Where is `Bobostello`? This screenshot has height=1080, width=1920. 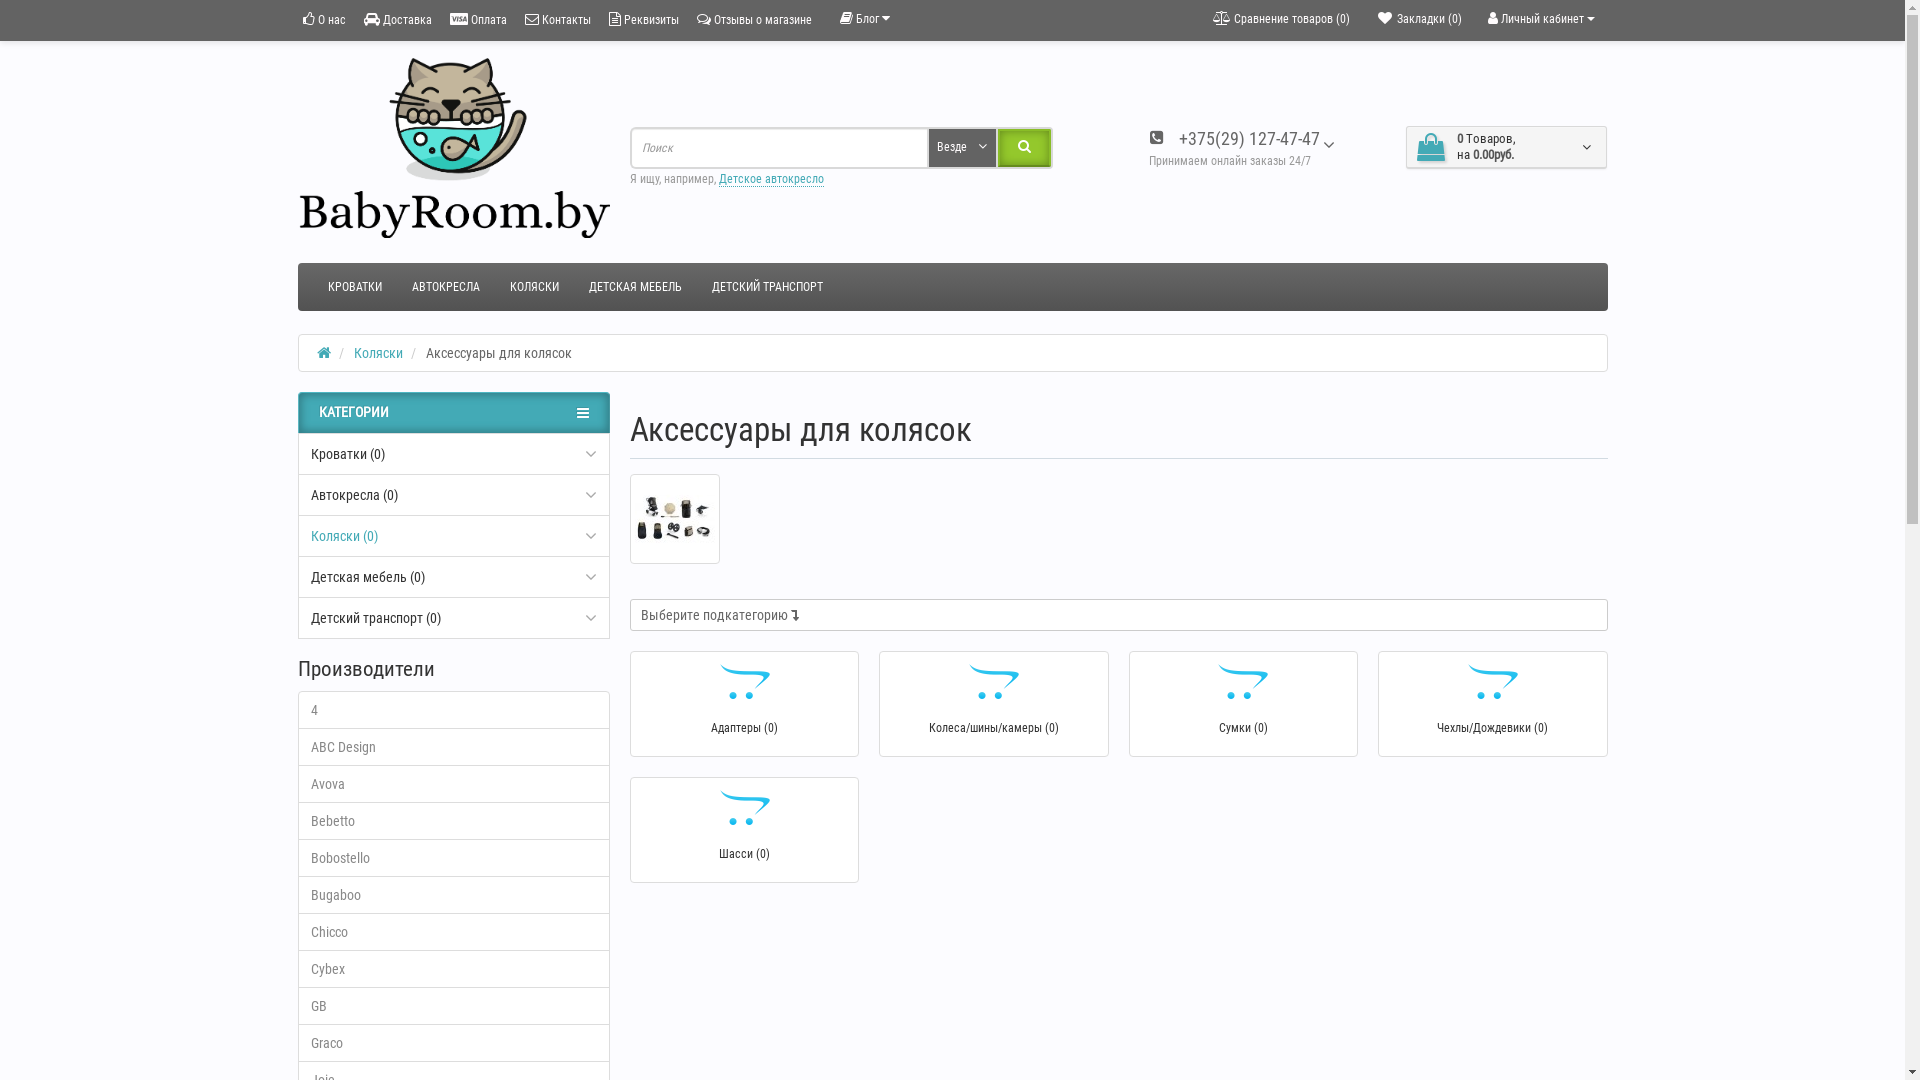
Bobostello is located at coordinates (454, 858).